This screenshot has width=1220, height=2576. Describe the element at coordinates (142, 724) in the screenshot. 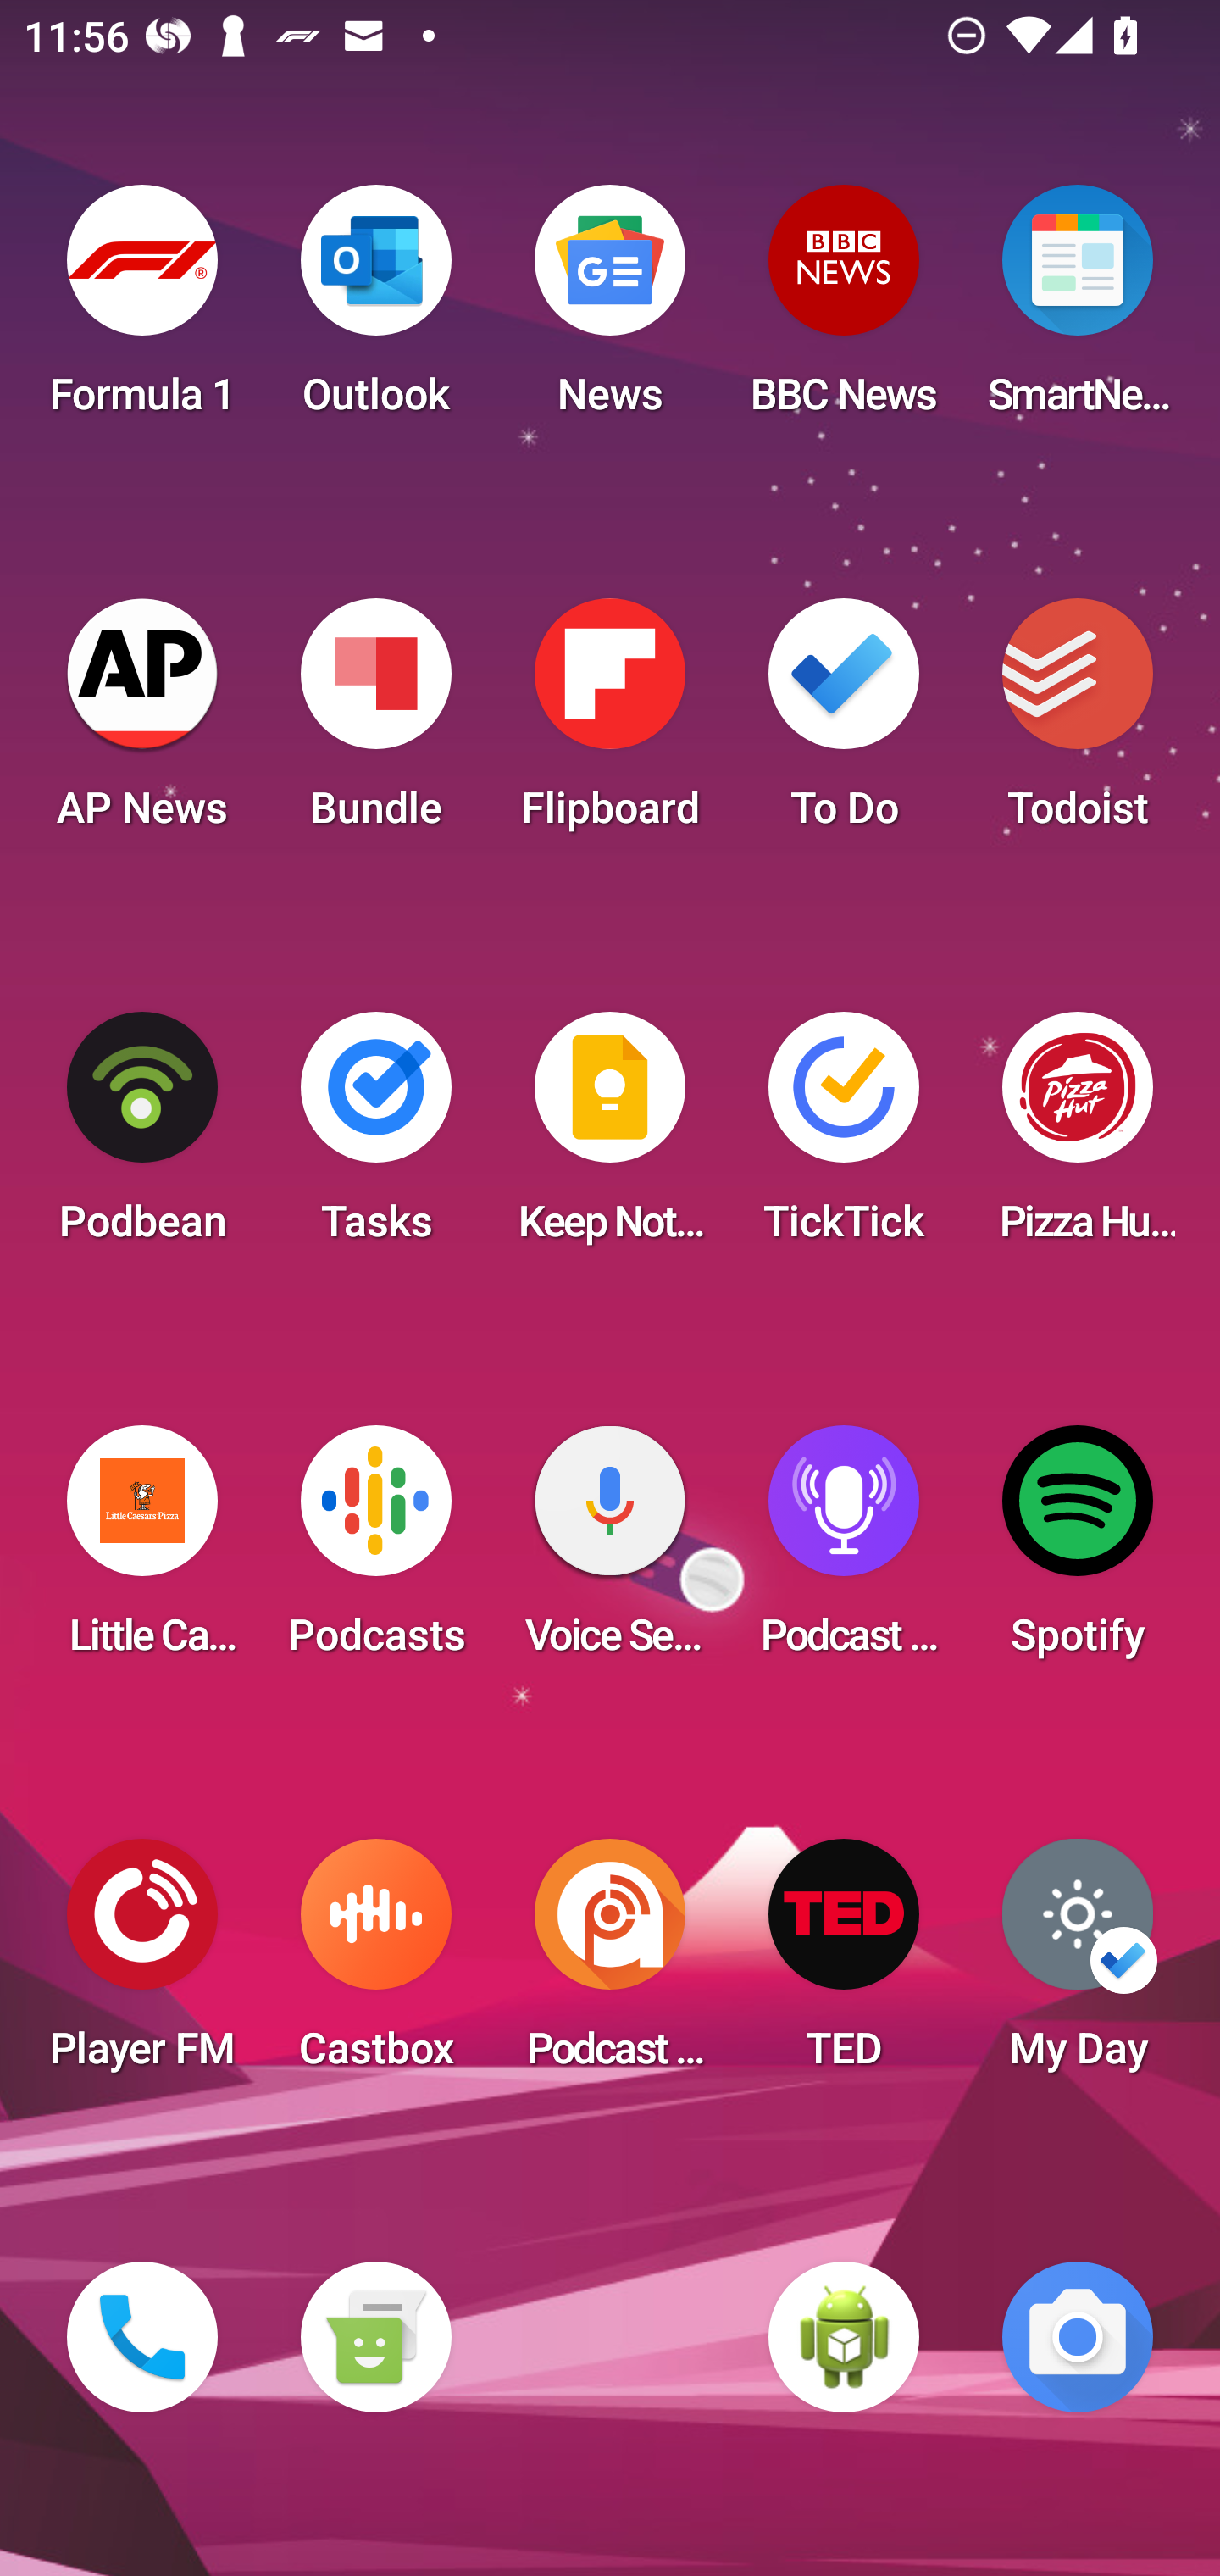

I see `AP News` at that location.